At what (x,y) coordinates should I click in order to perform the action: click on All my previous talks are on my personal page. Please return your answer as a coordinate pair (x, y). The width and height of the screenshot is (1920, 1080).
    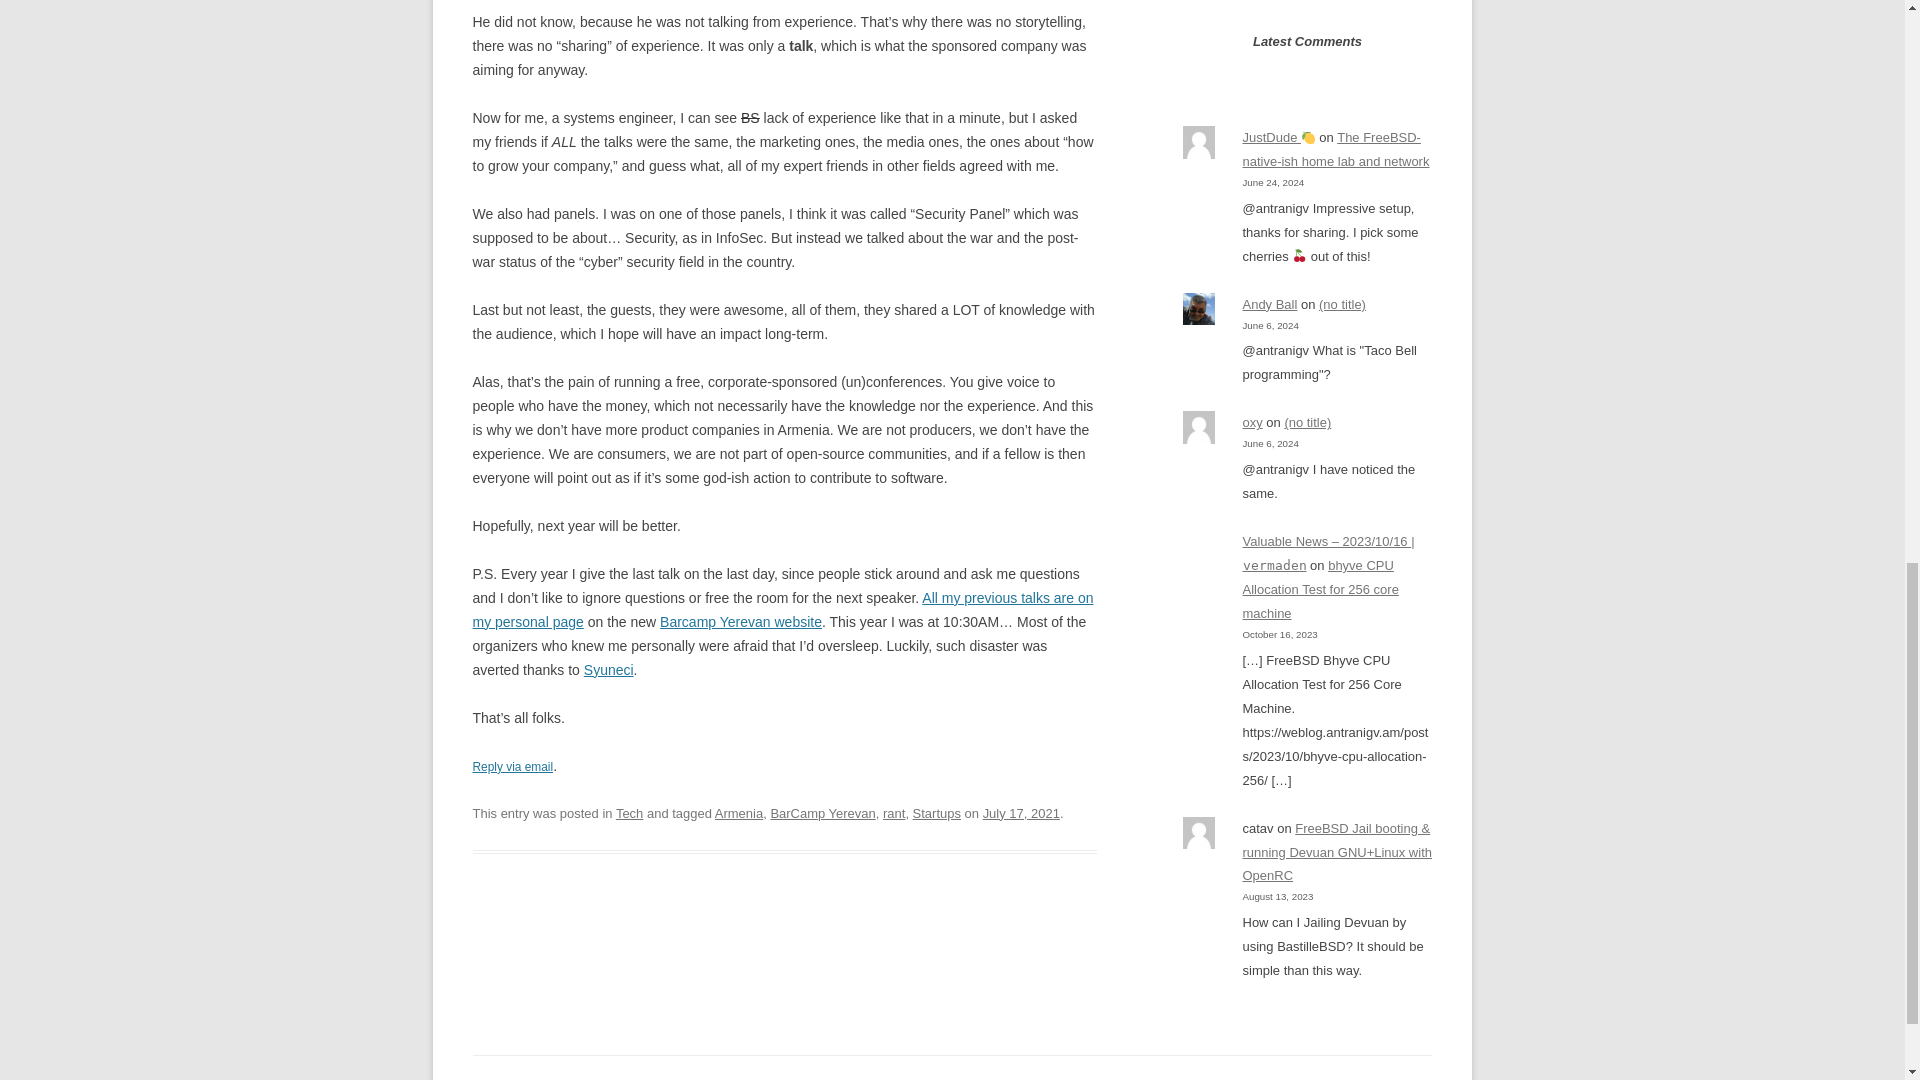
    Looking at the image, I should click on (782, 609).